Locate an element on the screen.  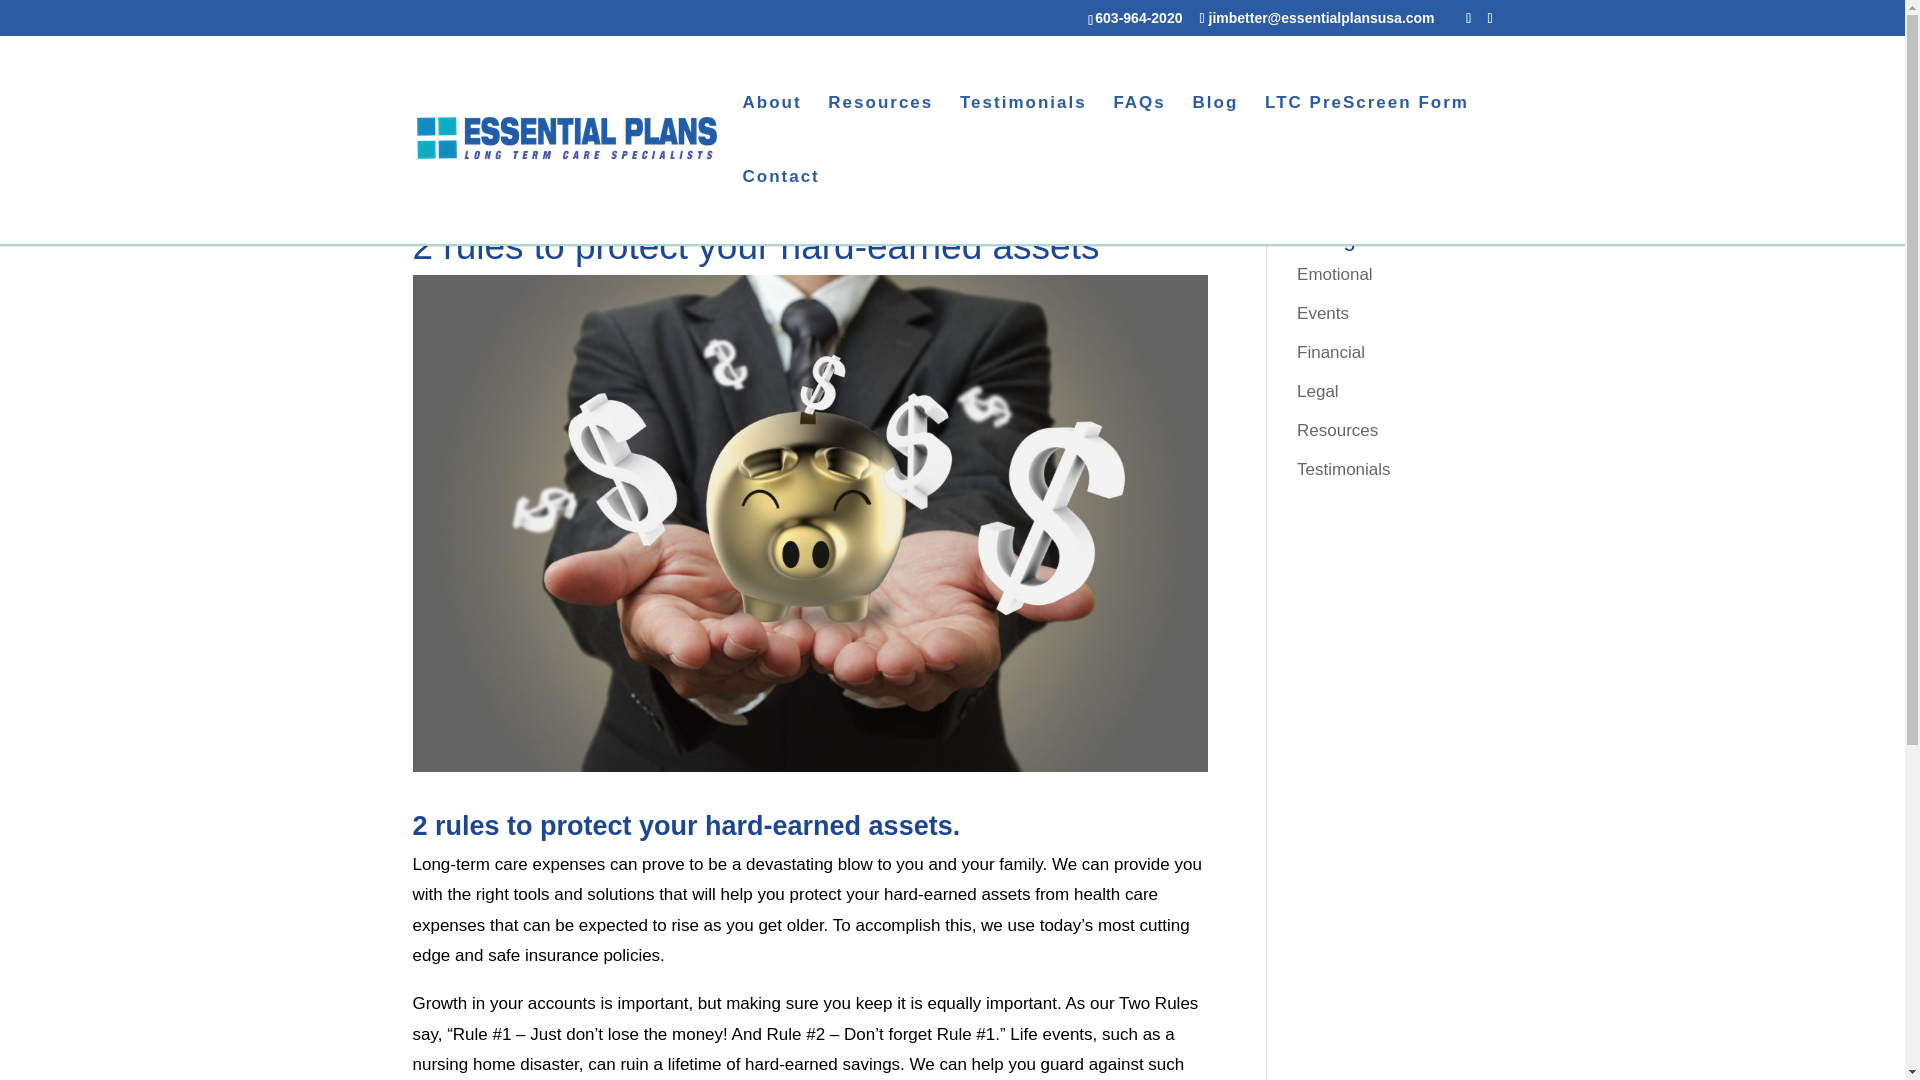
Events is located at coordinates (1323, 312).